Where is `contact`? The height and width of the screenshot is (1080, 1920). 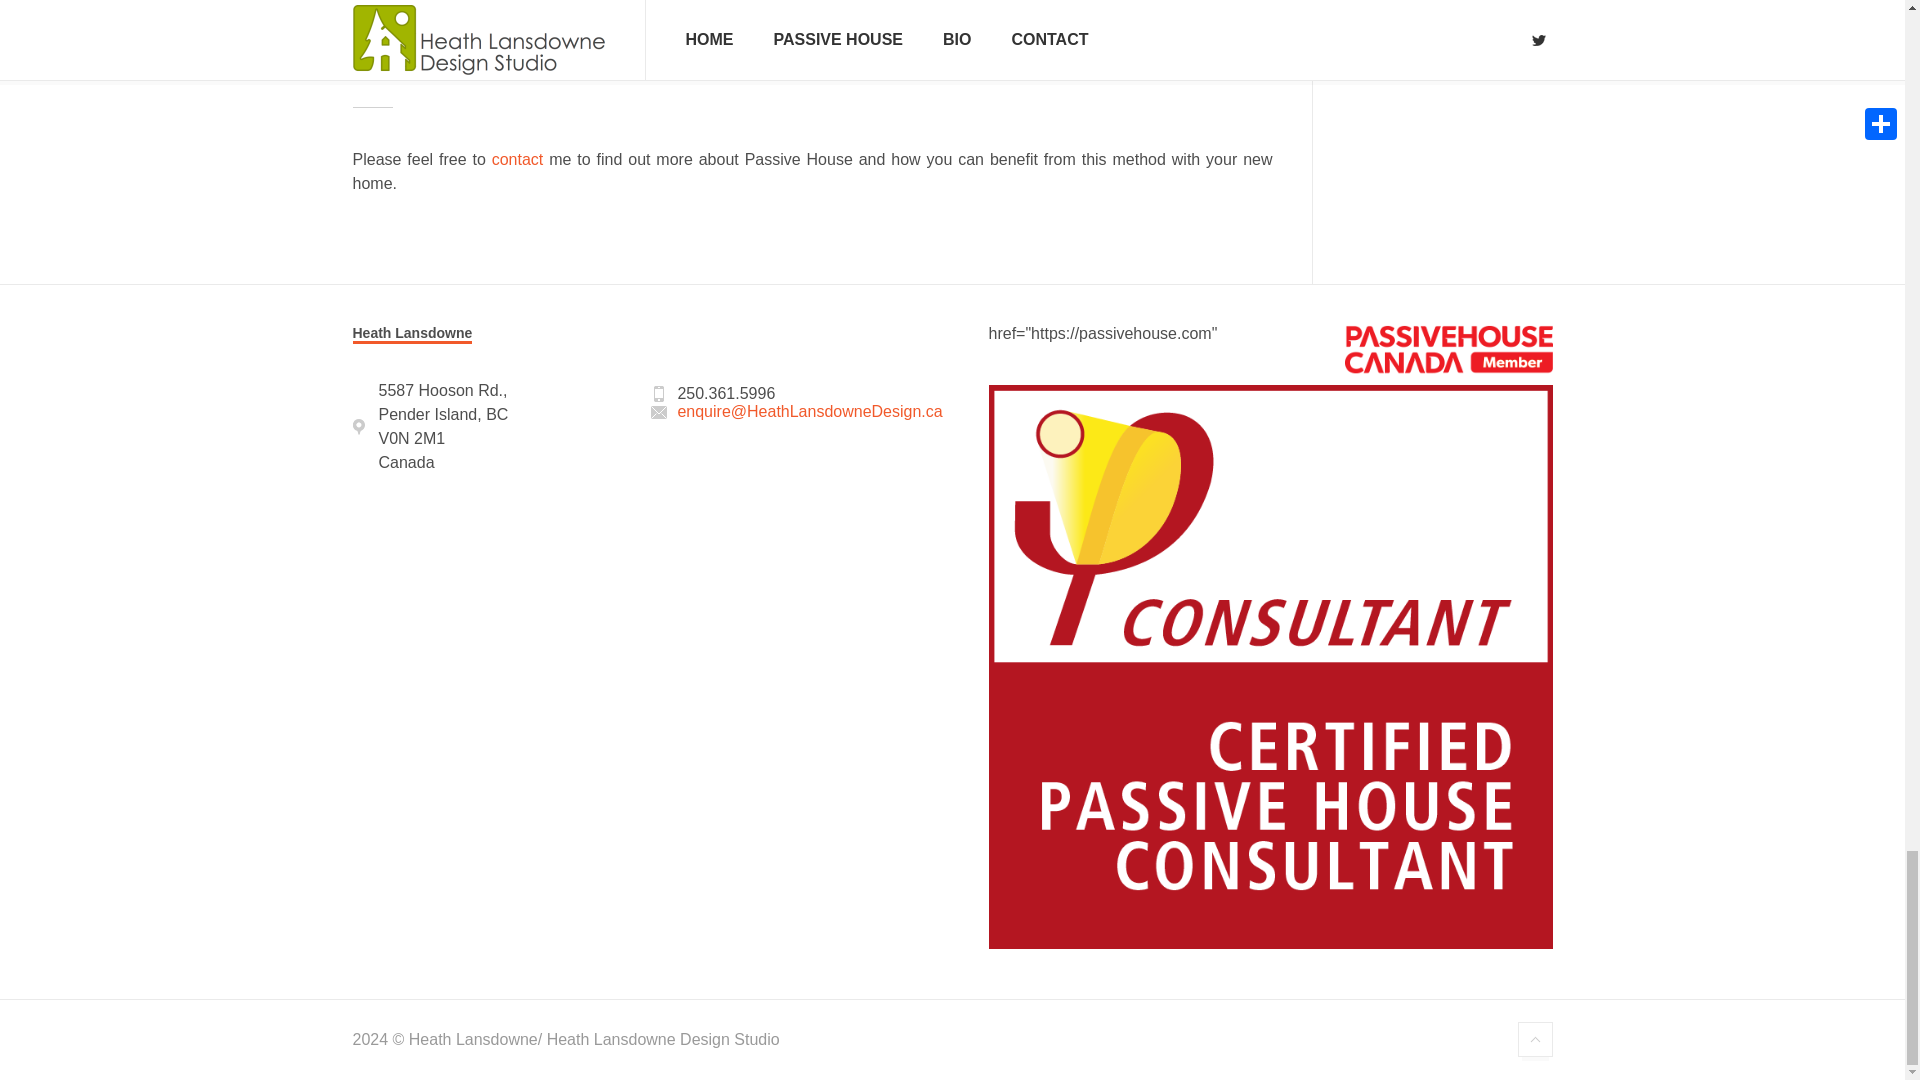 contact is located at coordinates (517, 160).